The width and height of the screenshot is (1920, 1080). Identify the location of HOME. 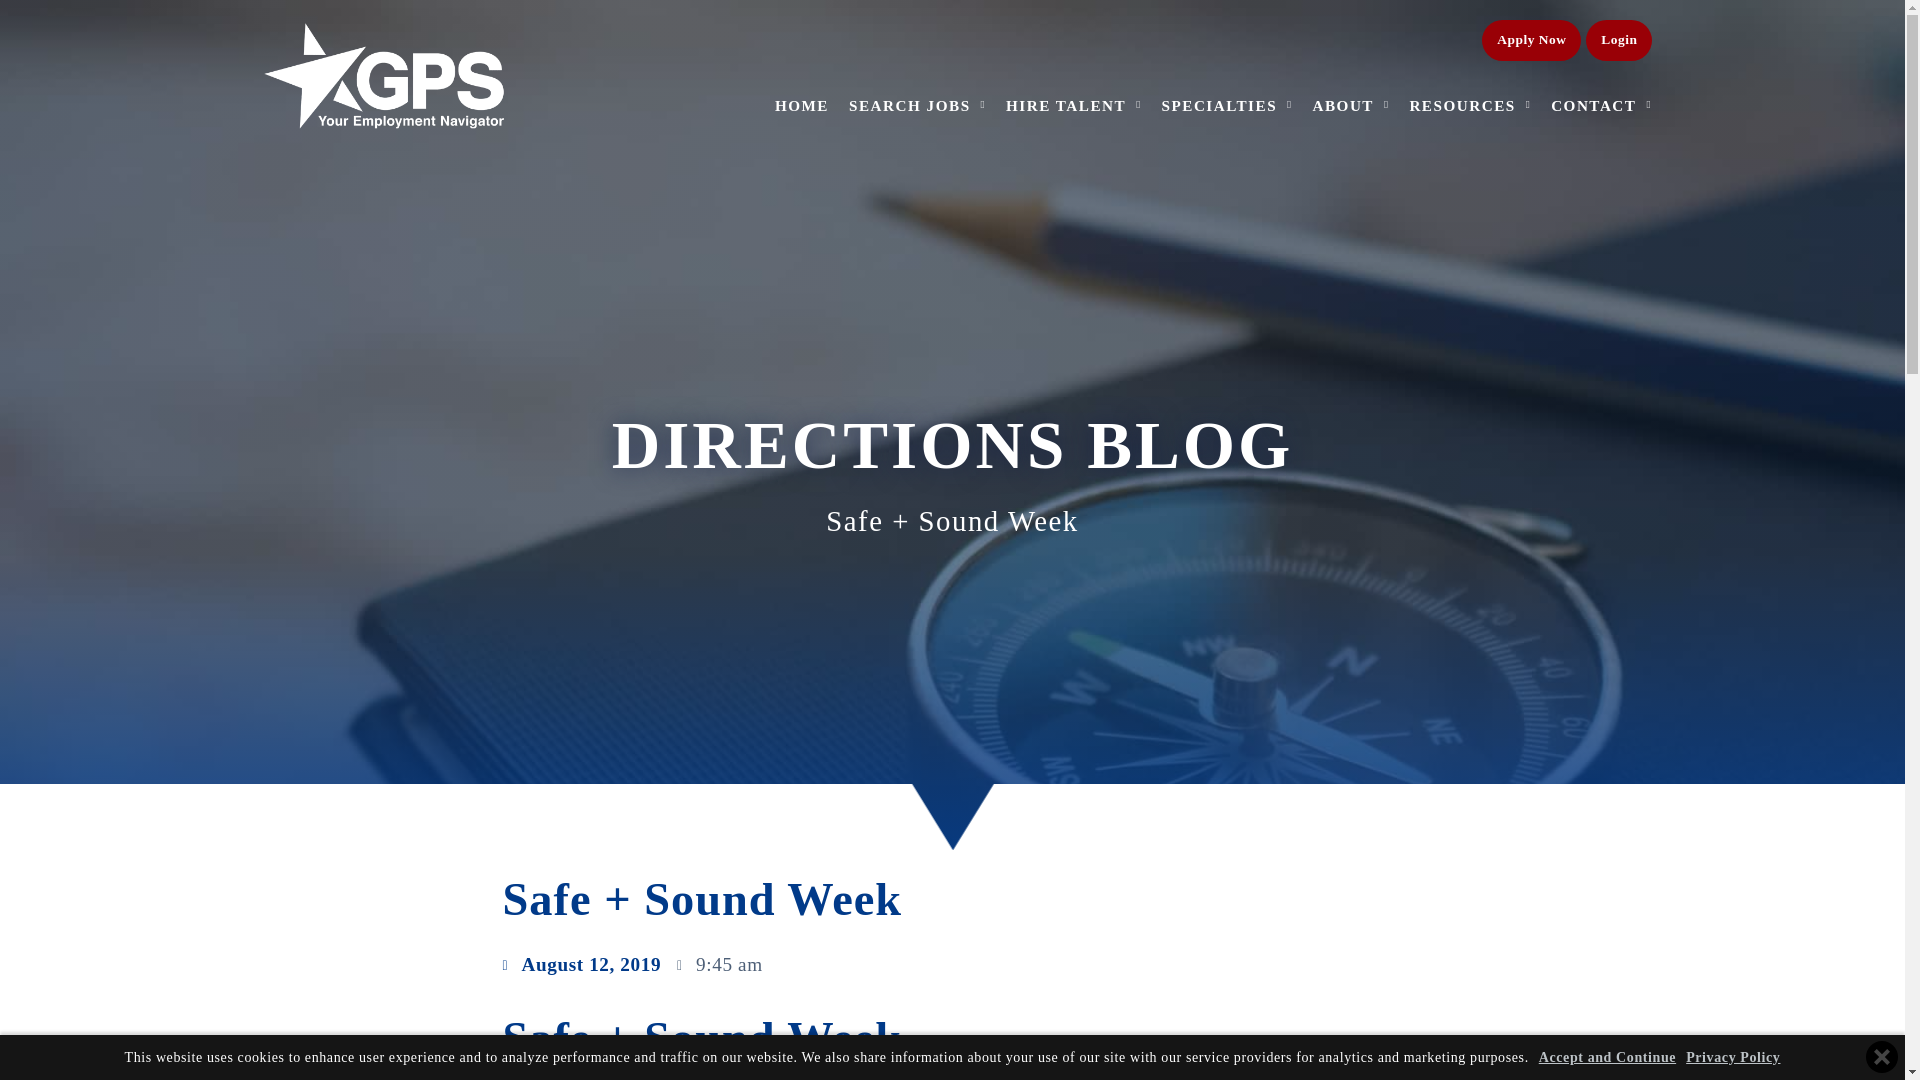
(802, 15).